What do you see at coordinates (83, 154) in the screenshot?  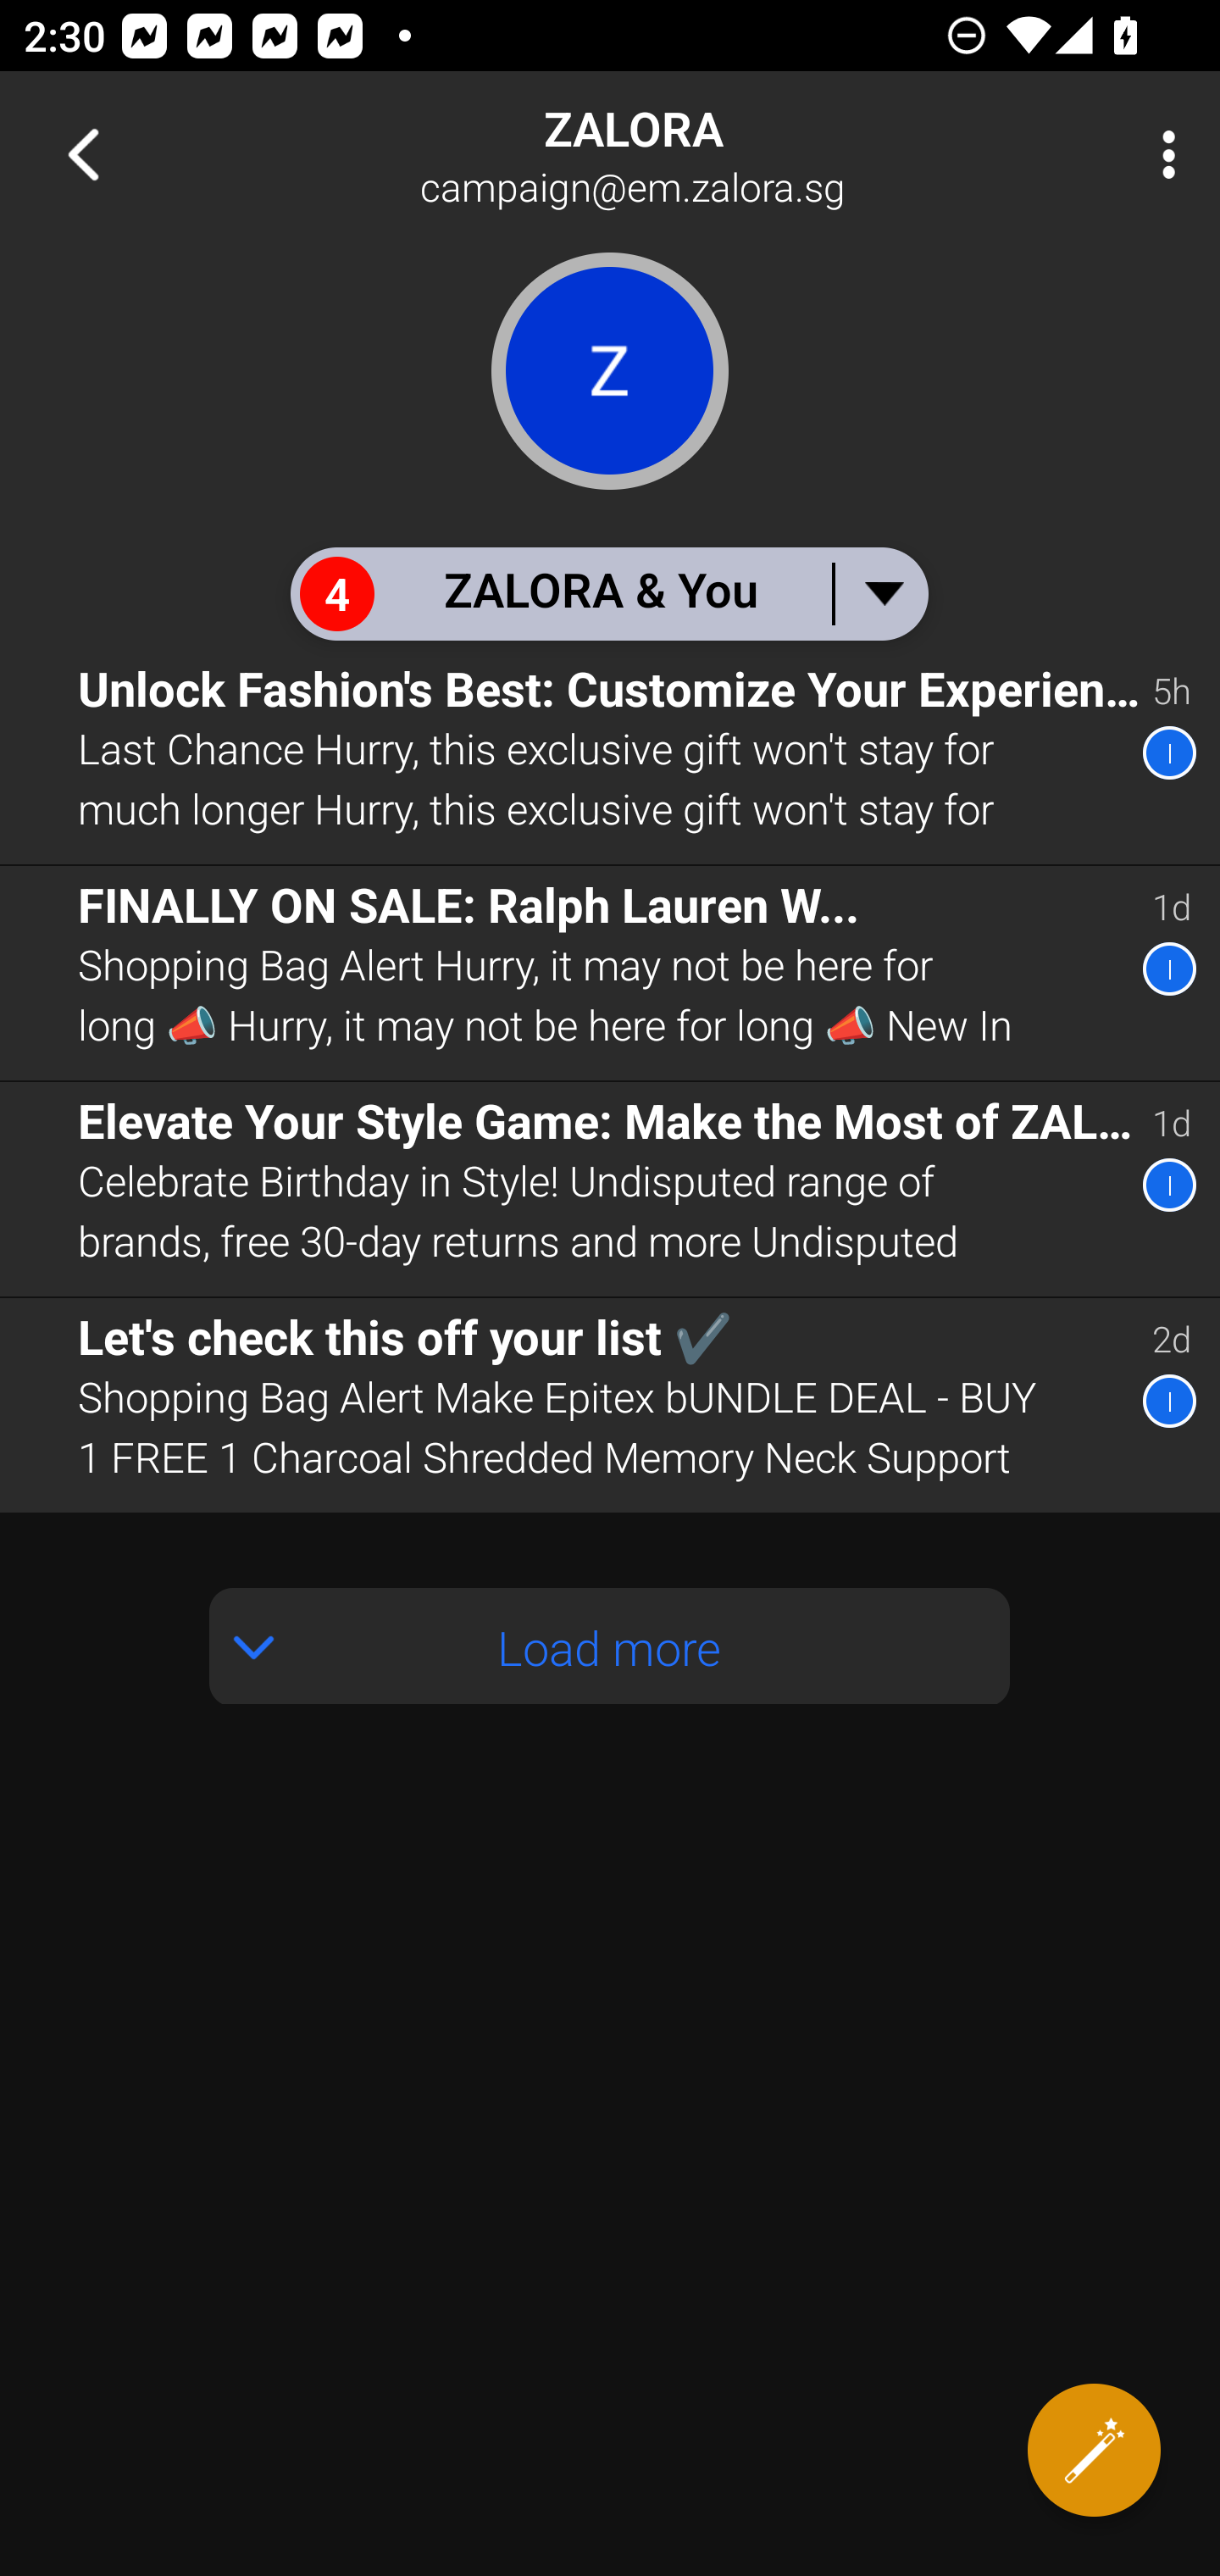 I see `Navigate up` at bounding box center [83, 154].